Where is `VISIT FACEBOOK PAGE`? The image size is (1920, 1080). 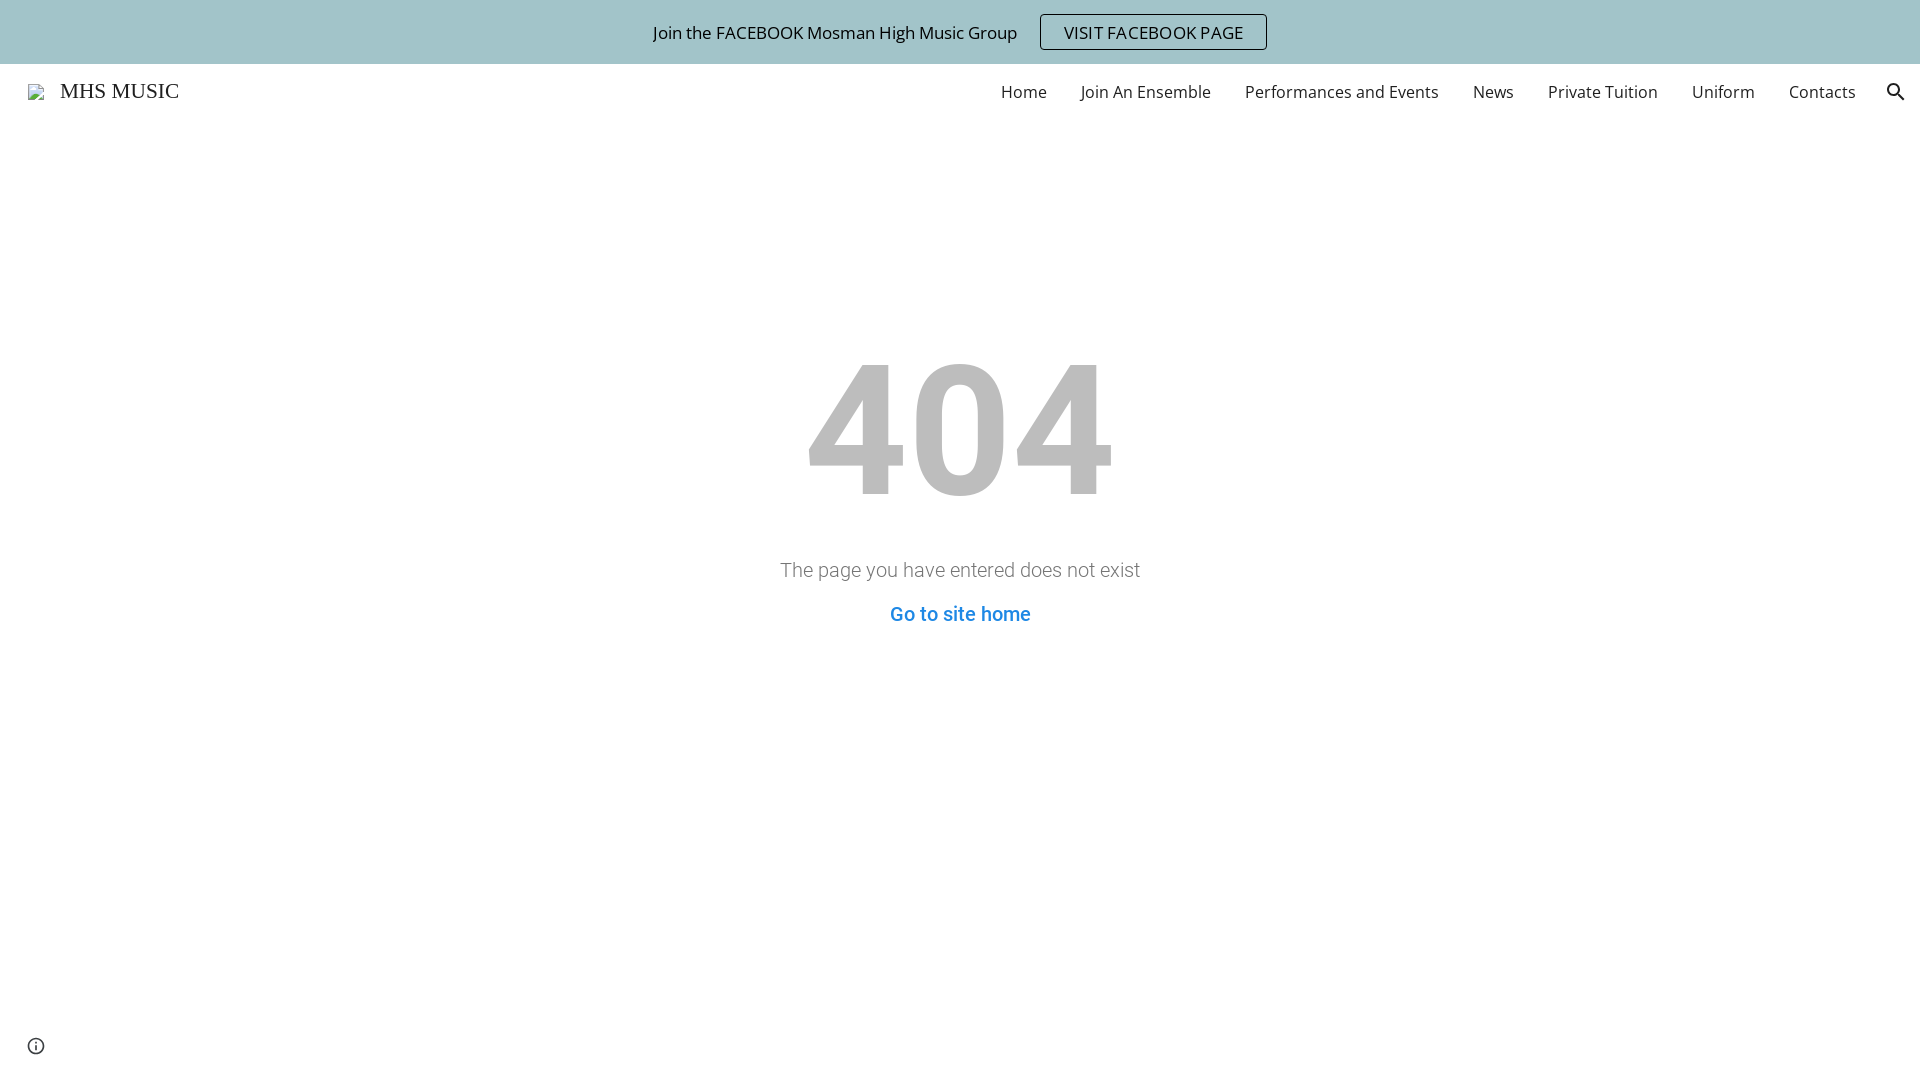
VISIT FACEBOOK PAGE is located at coordinates (1154, 32).